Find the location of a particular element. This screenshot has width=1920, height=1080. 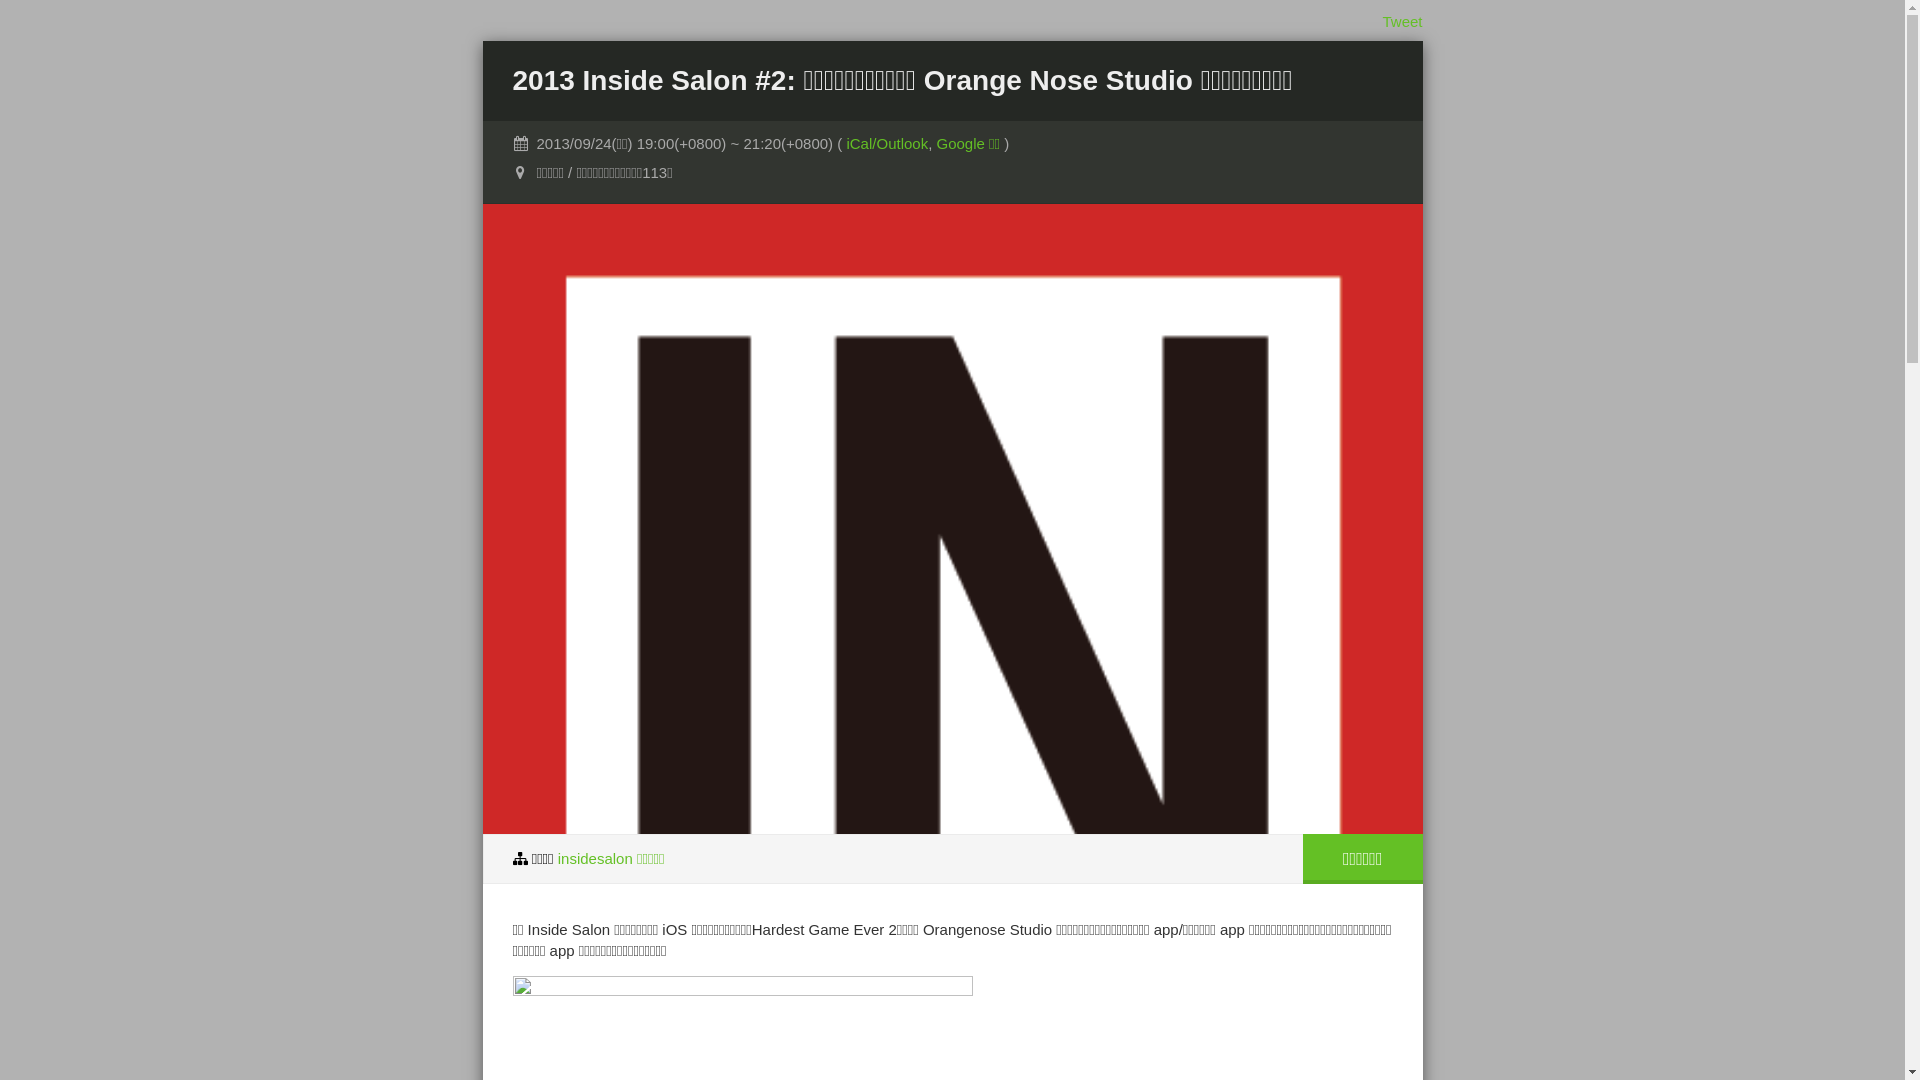

iCal/Outlook is located at coordinates (887, 144).